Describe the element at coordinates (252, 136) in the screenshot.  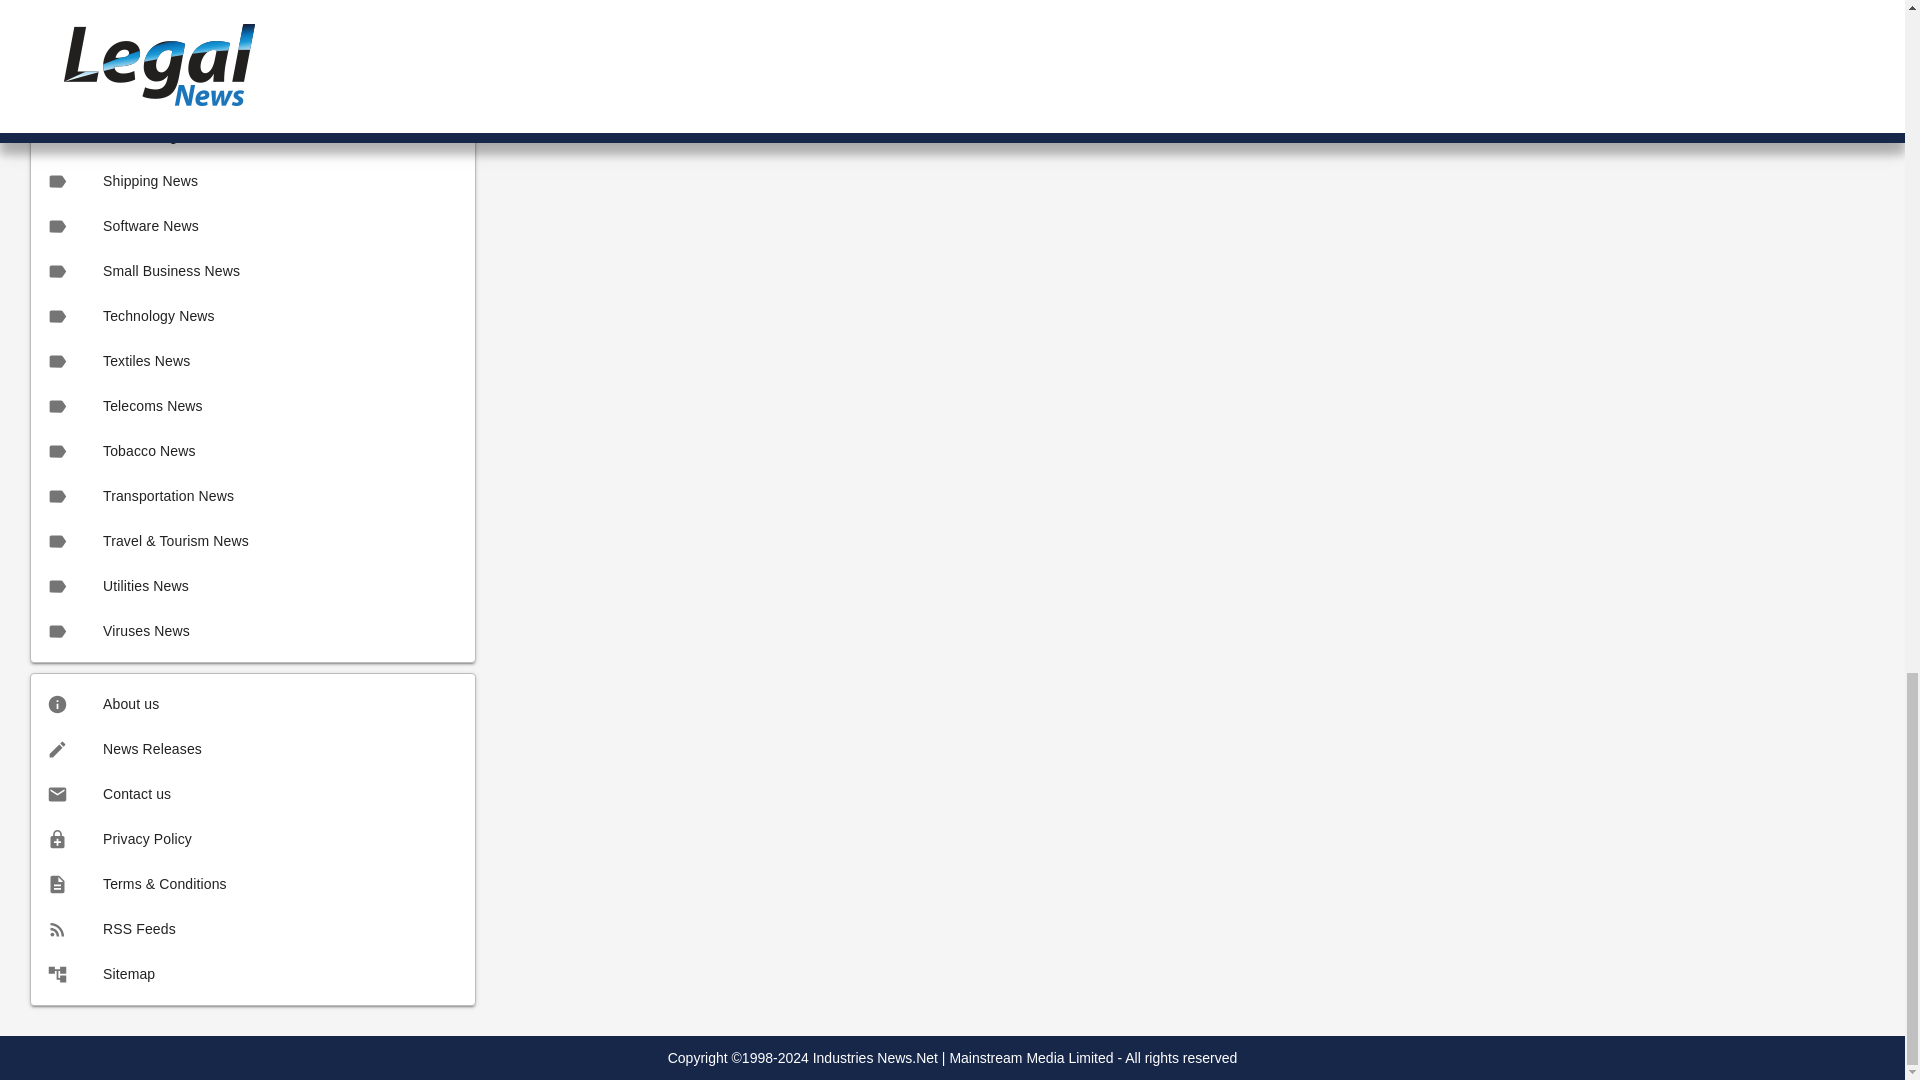
I see `Search Engines News` at that location.